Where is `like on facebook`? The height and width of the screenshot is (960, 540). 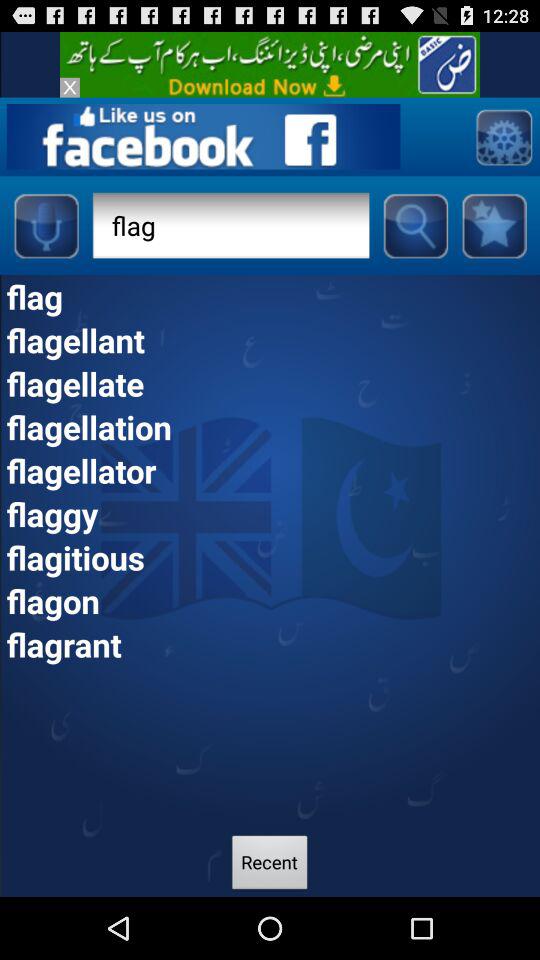 like on facebook is located at coordinates (203, 136).